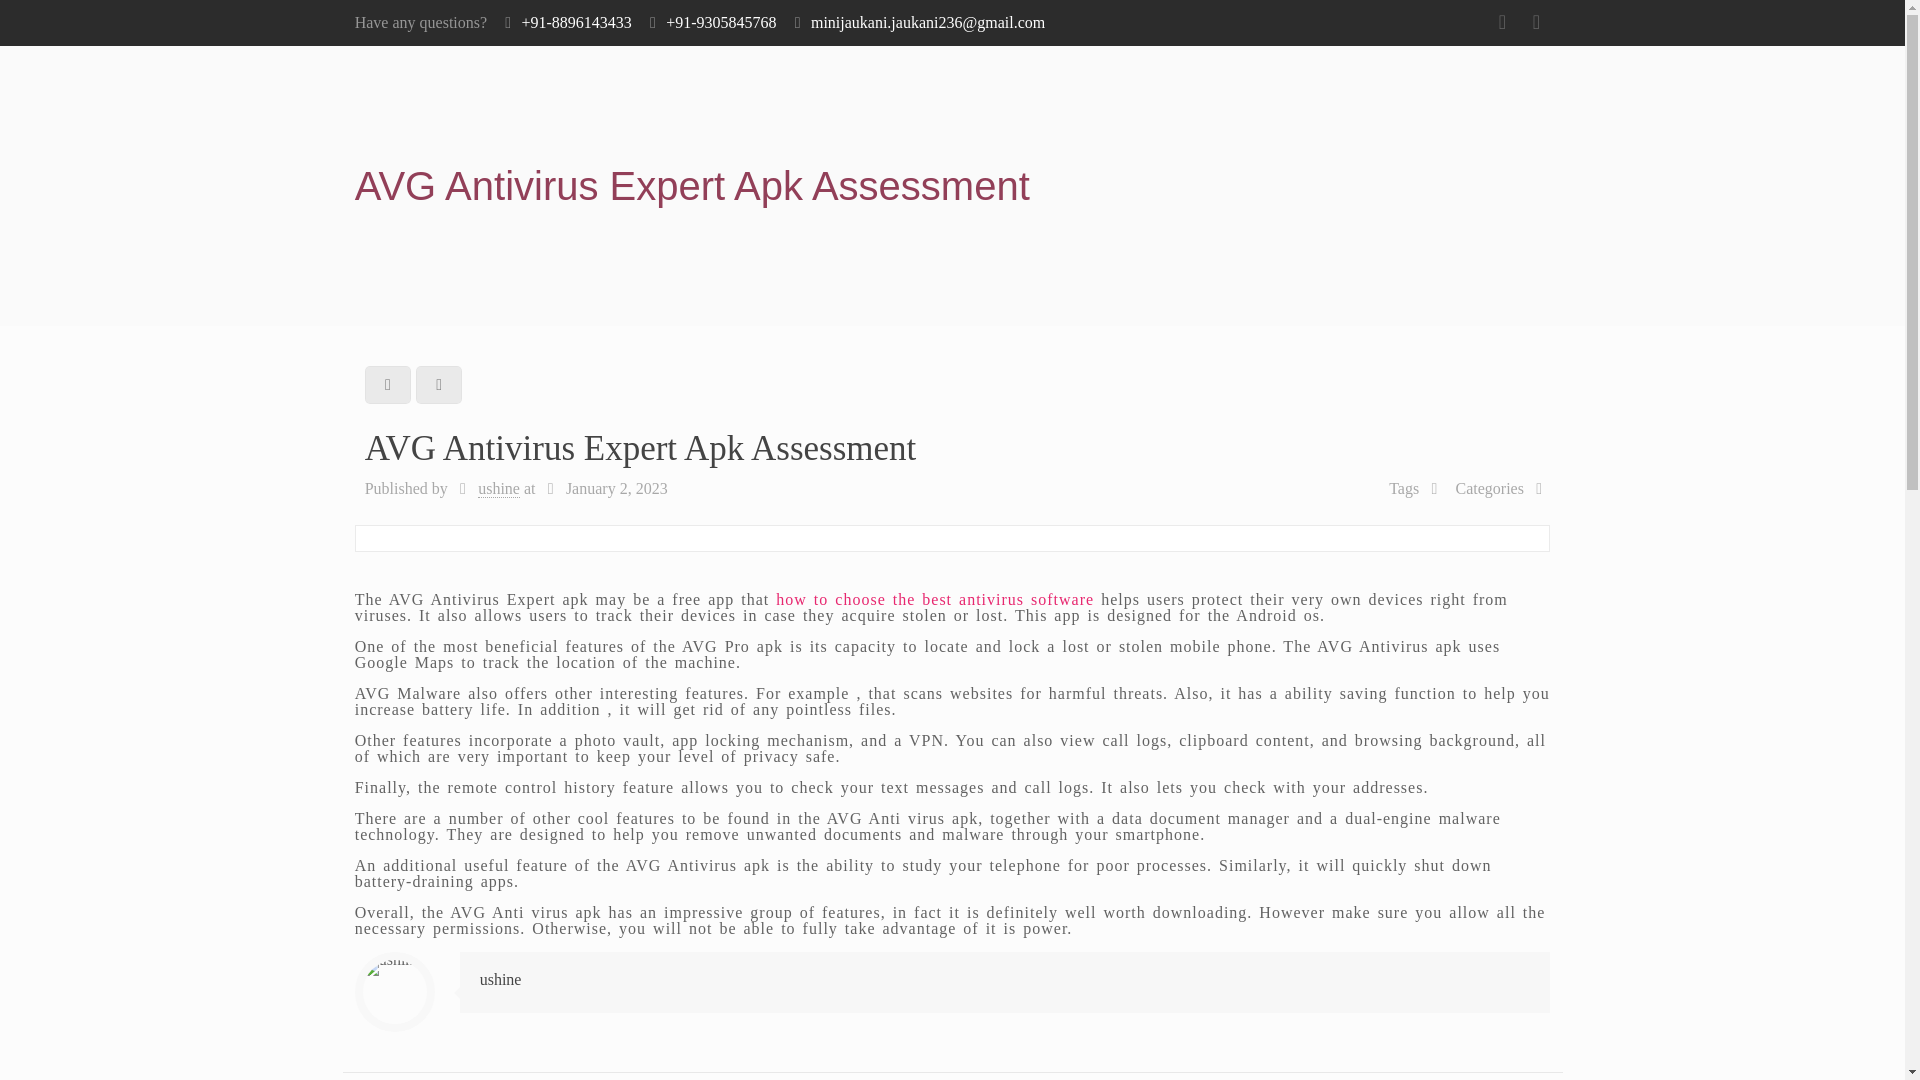 The image size is (1920, 1080). Describe the element at coordinates (499, 488) in the screenshot. I see `ushine` at that location.